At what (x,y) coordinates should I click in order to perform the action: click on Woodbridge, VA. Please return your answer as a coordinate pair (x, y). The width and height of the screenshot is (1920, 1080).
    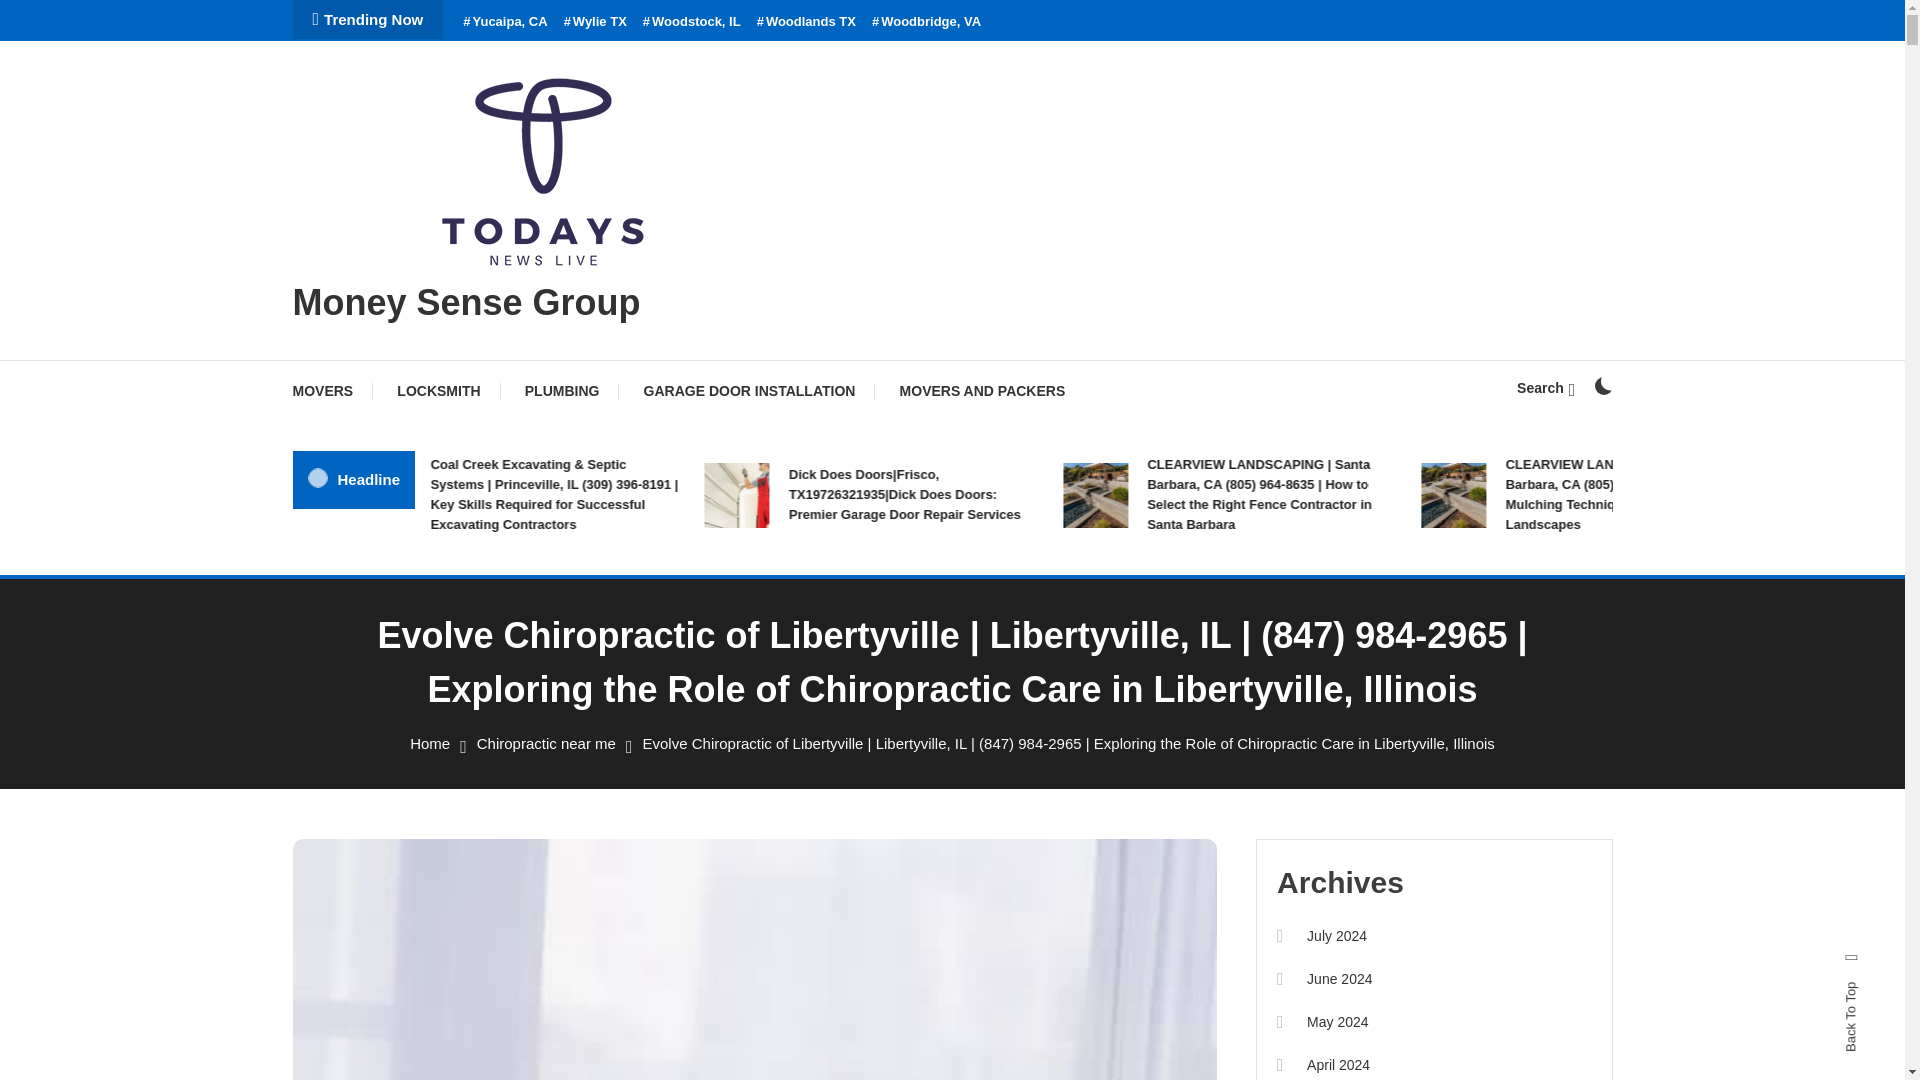
    Looking at the image, I should click on (926, 22).